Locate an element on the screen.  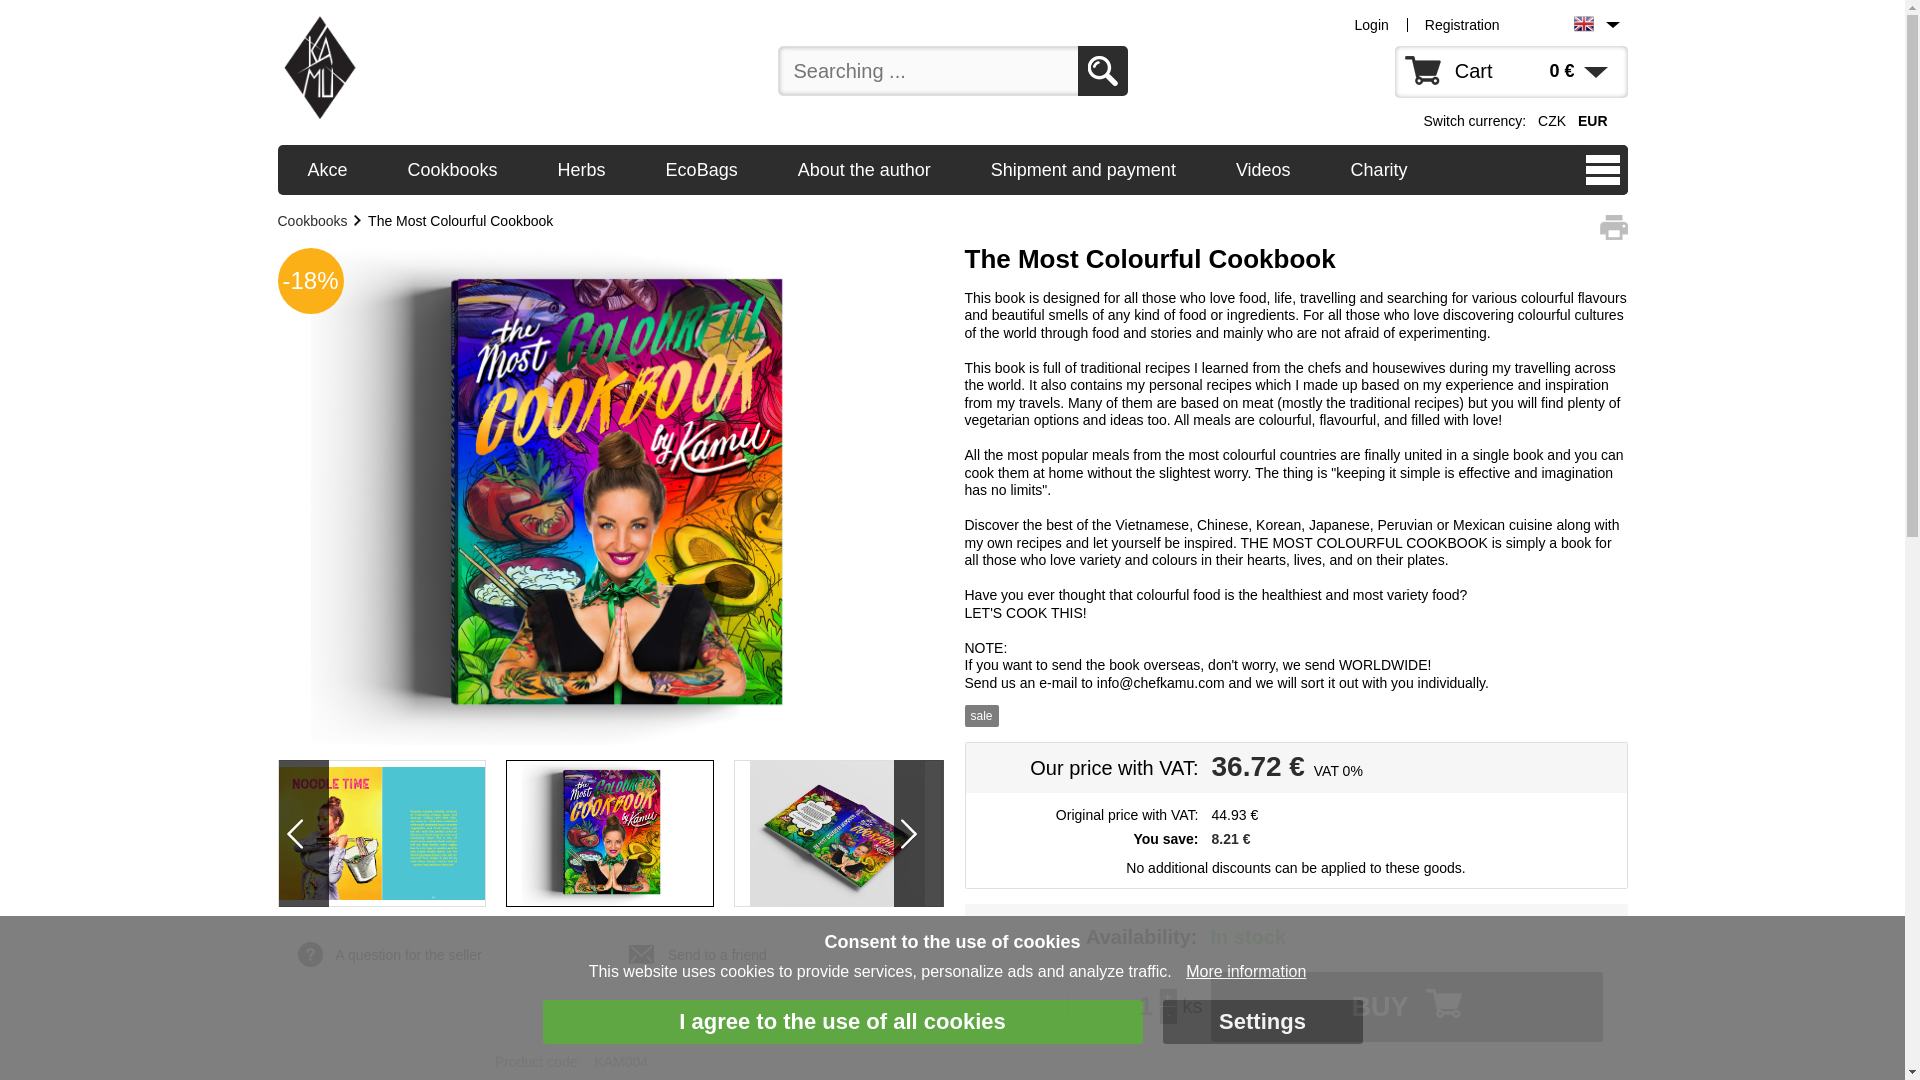
EcoBags is located at coordinates (702, 168).